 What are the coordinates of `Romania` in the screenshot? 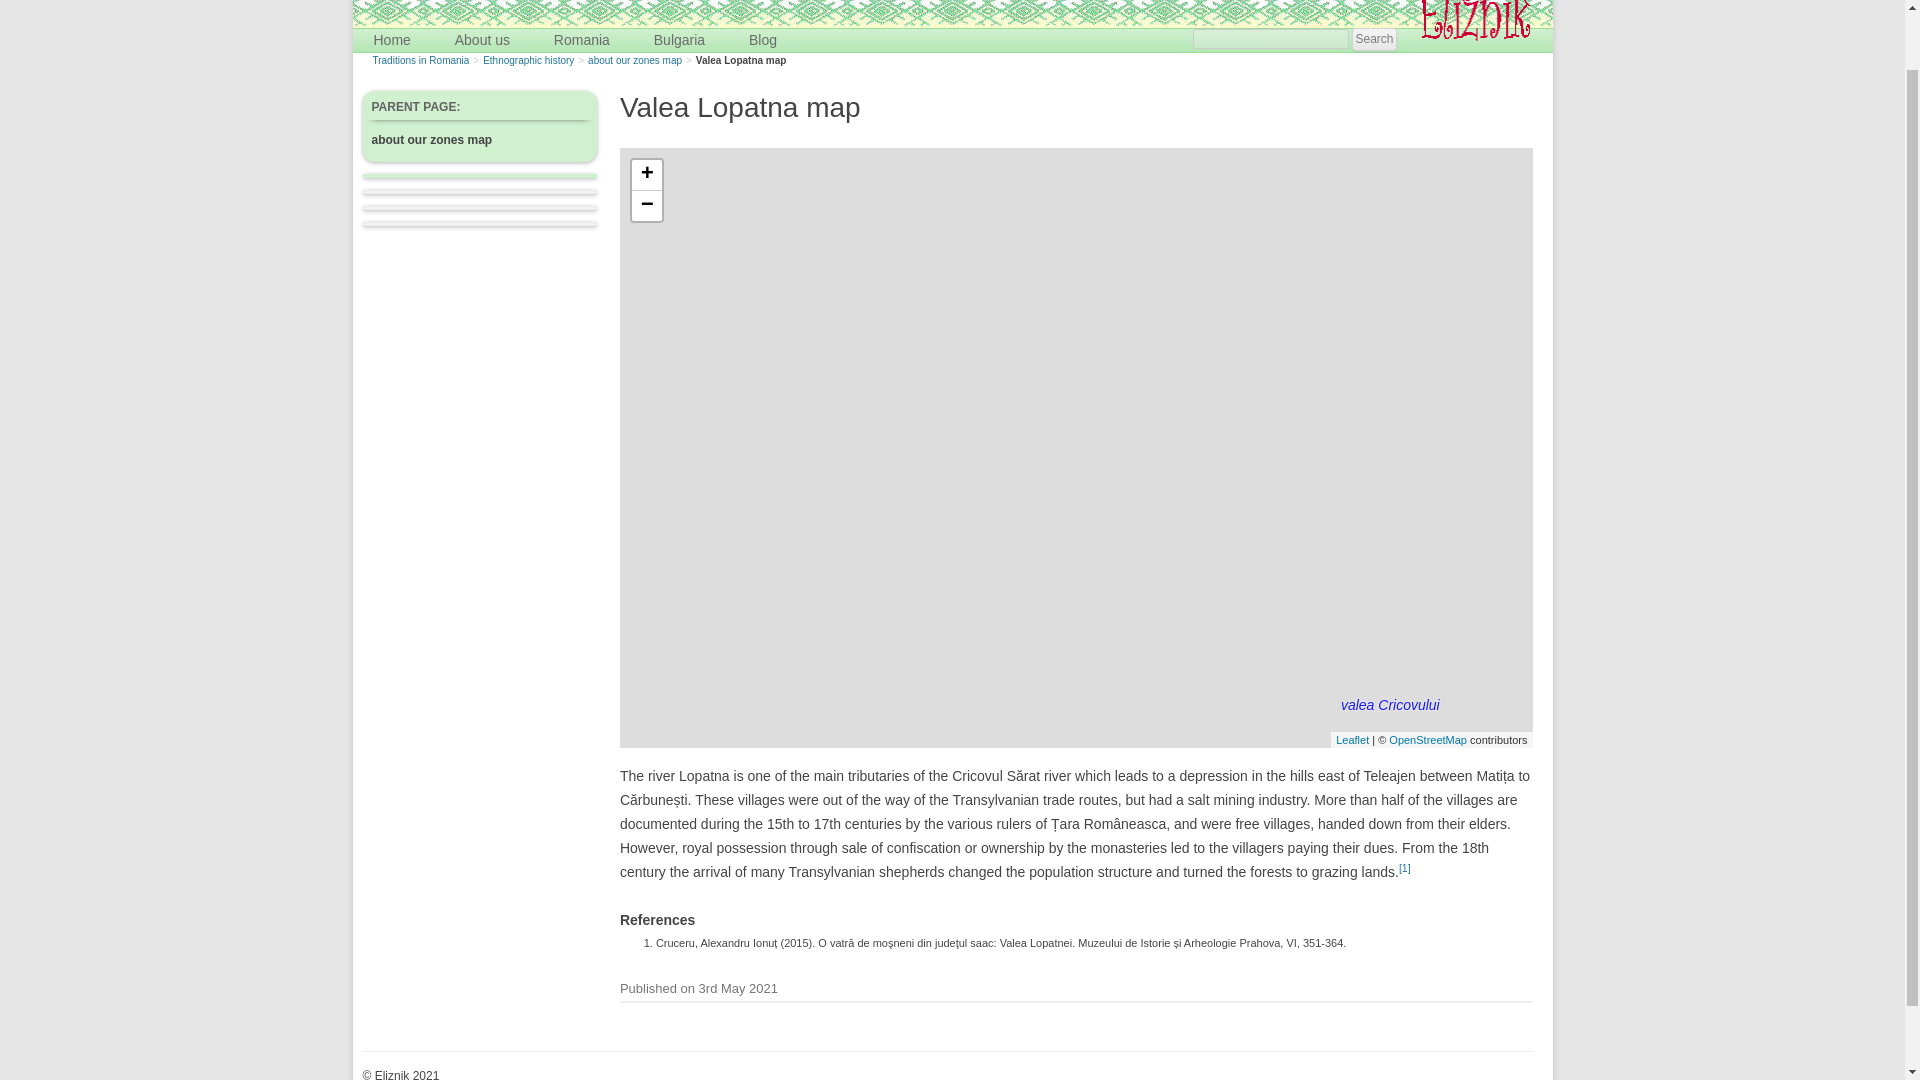 It's located at (582, 40).